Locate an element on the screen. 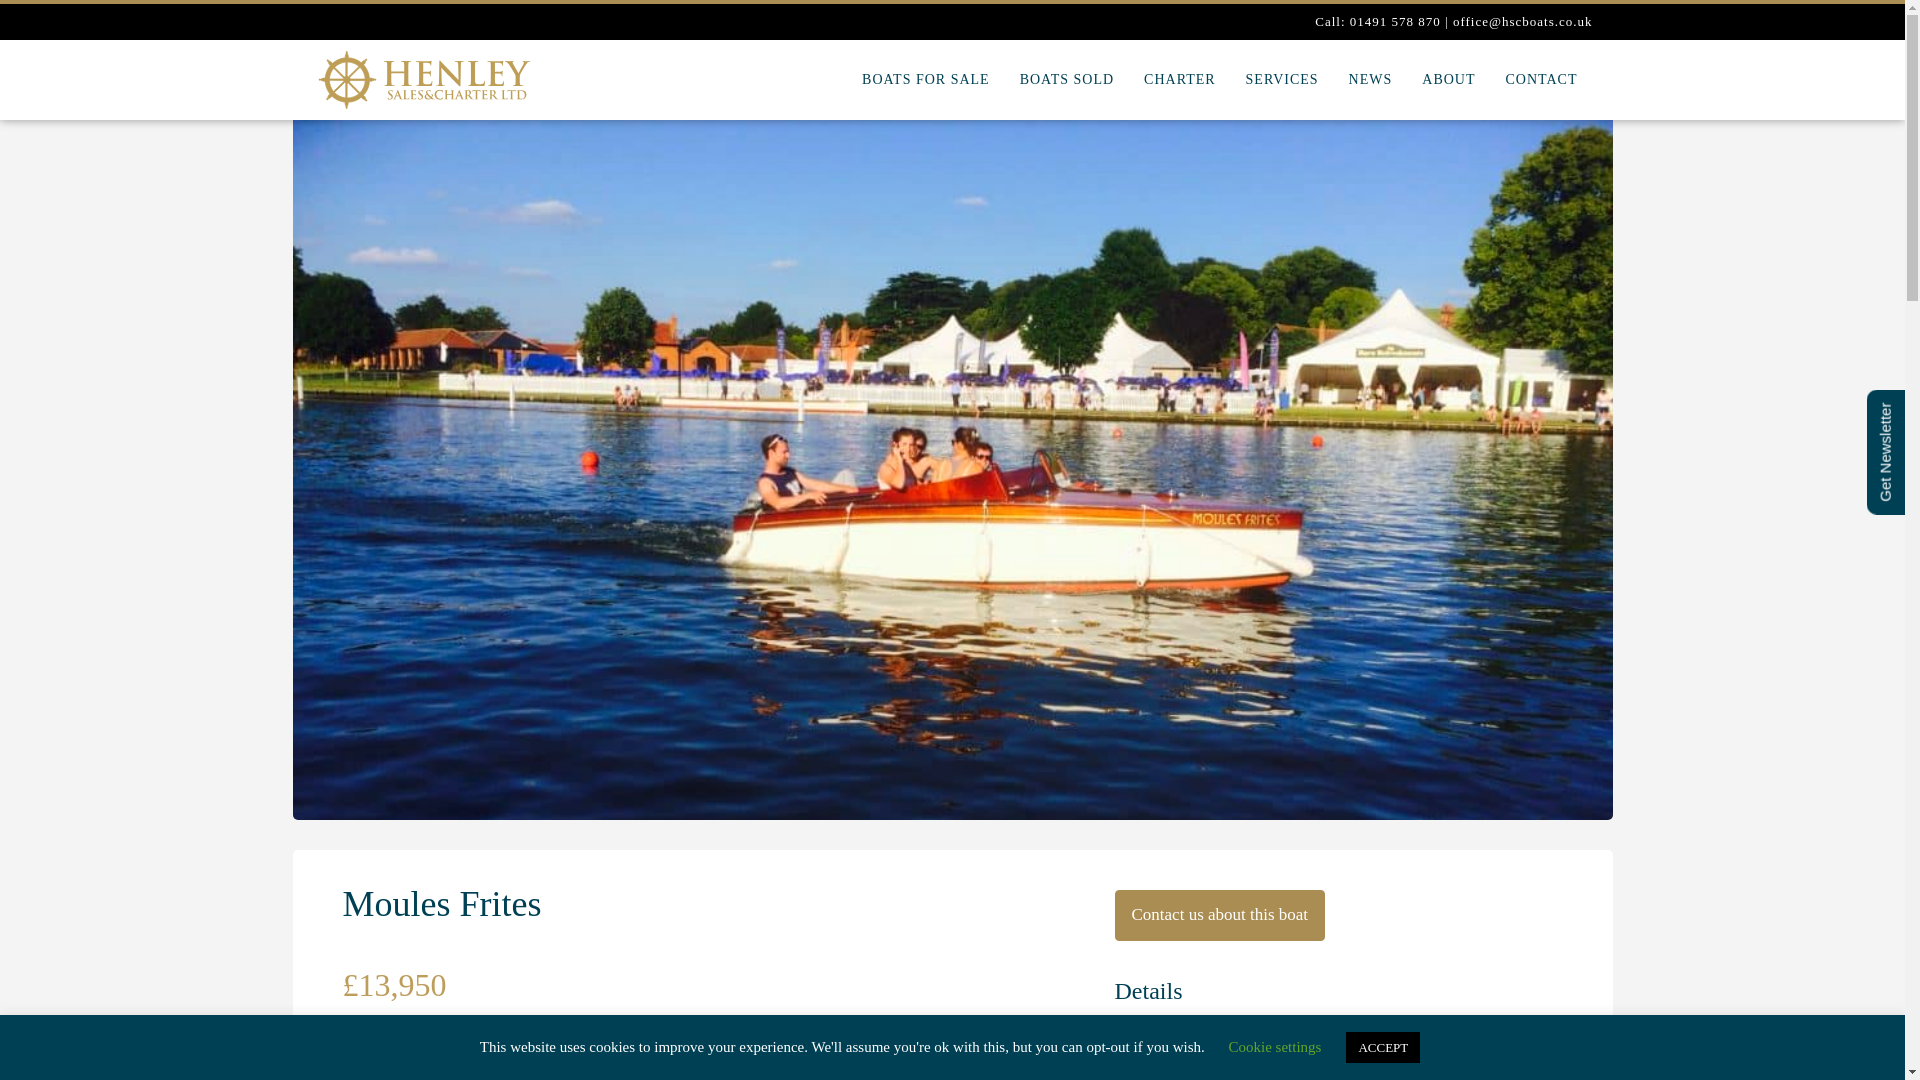 The image size is (1920, 1080). CONTACT is located at coordinates (1540, 80).